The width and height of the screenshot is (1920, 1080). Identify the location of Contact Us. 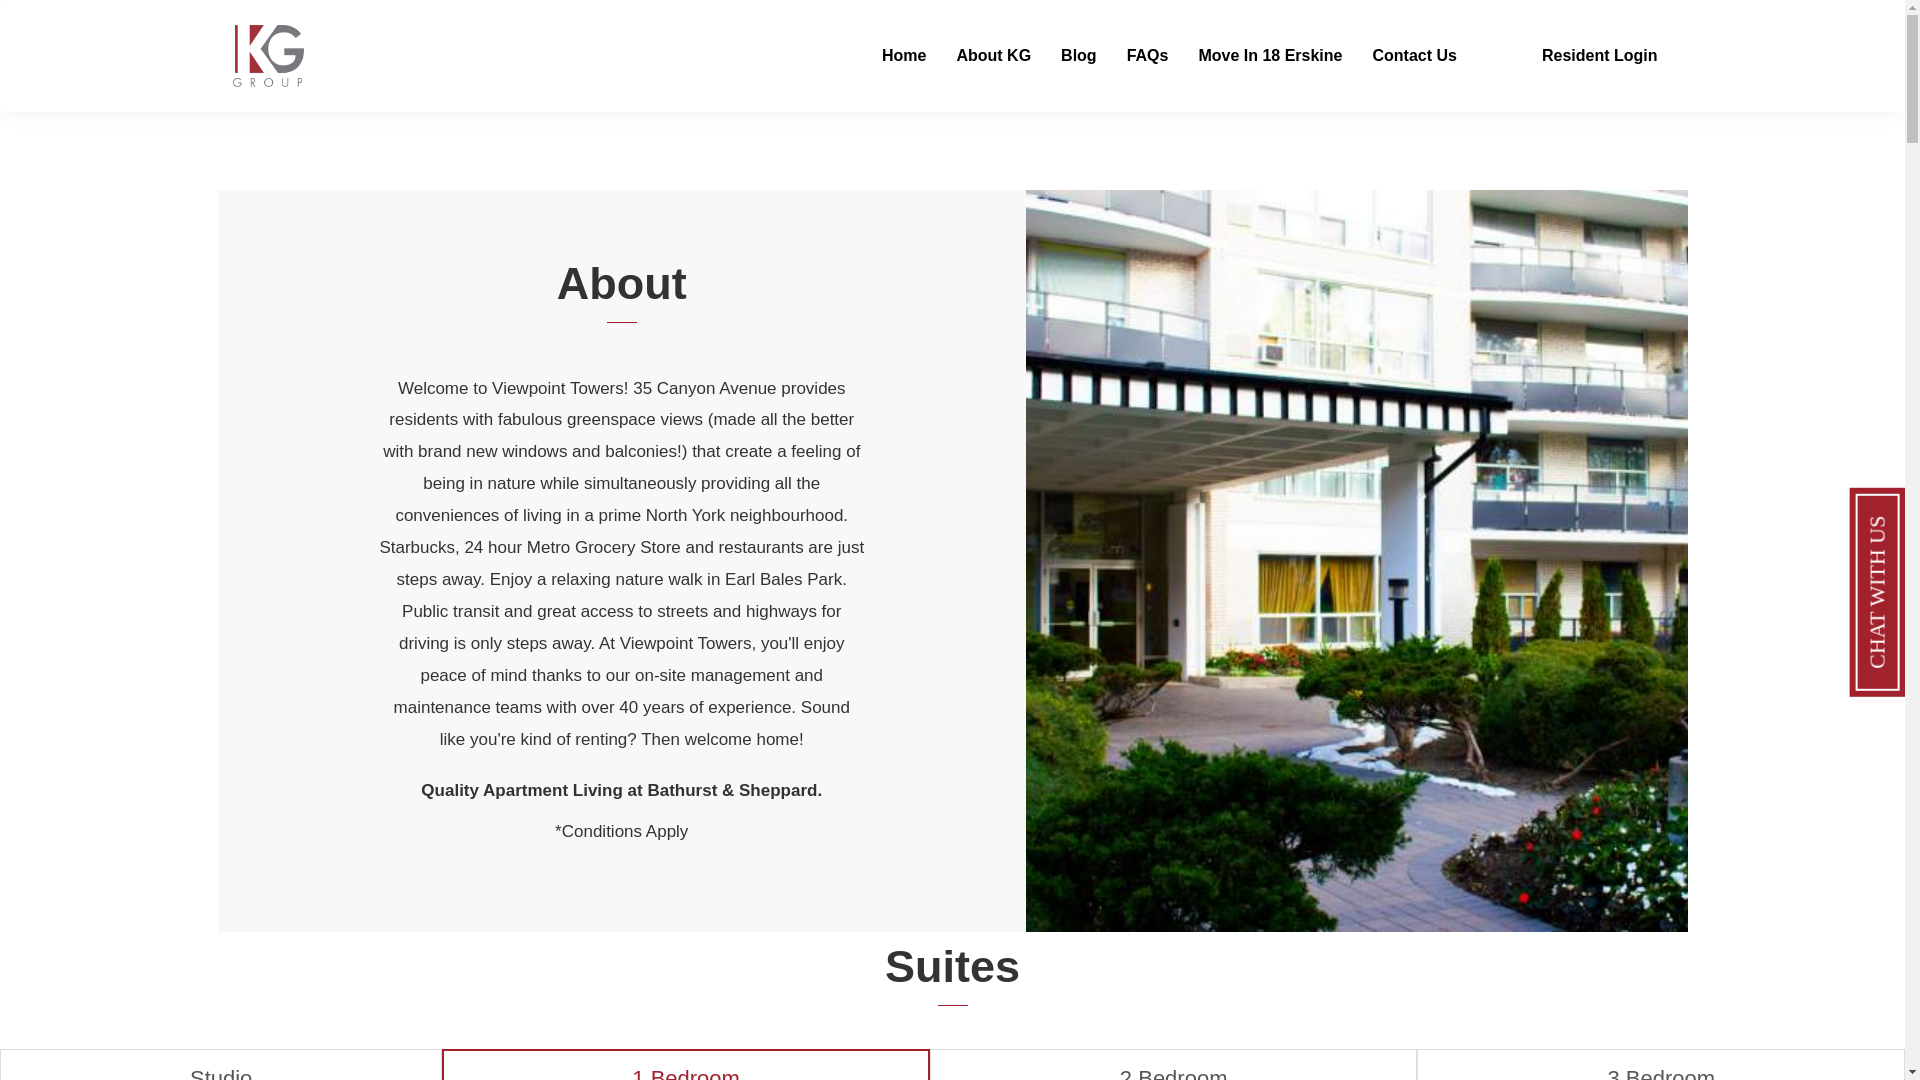
(1572, 56).